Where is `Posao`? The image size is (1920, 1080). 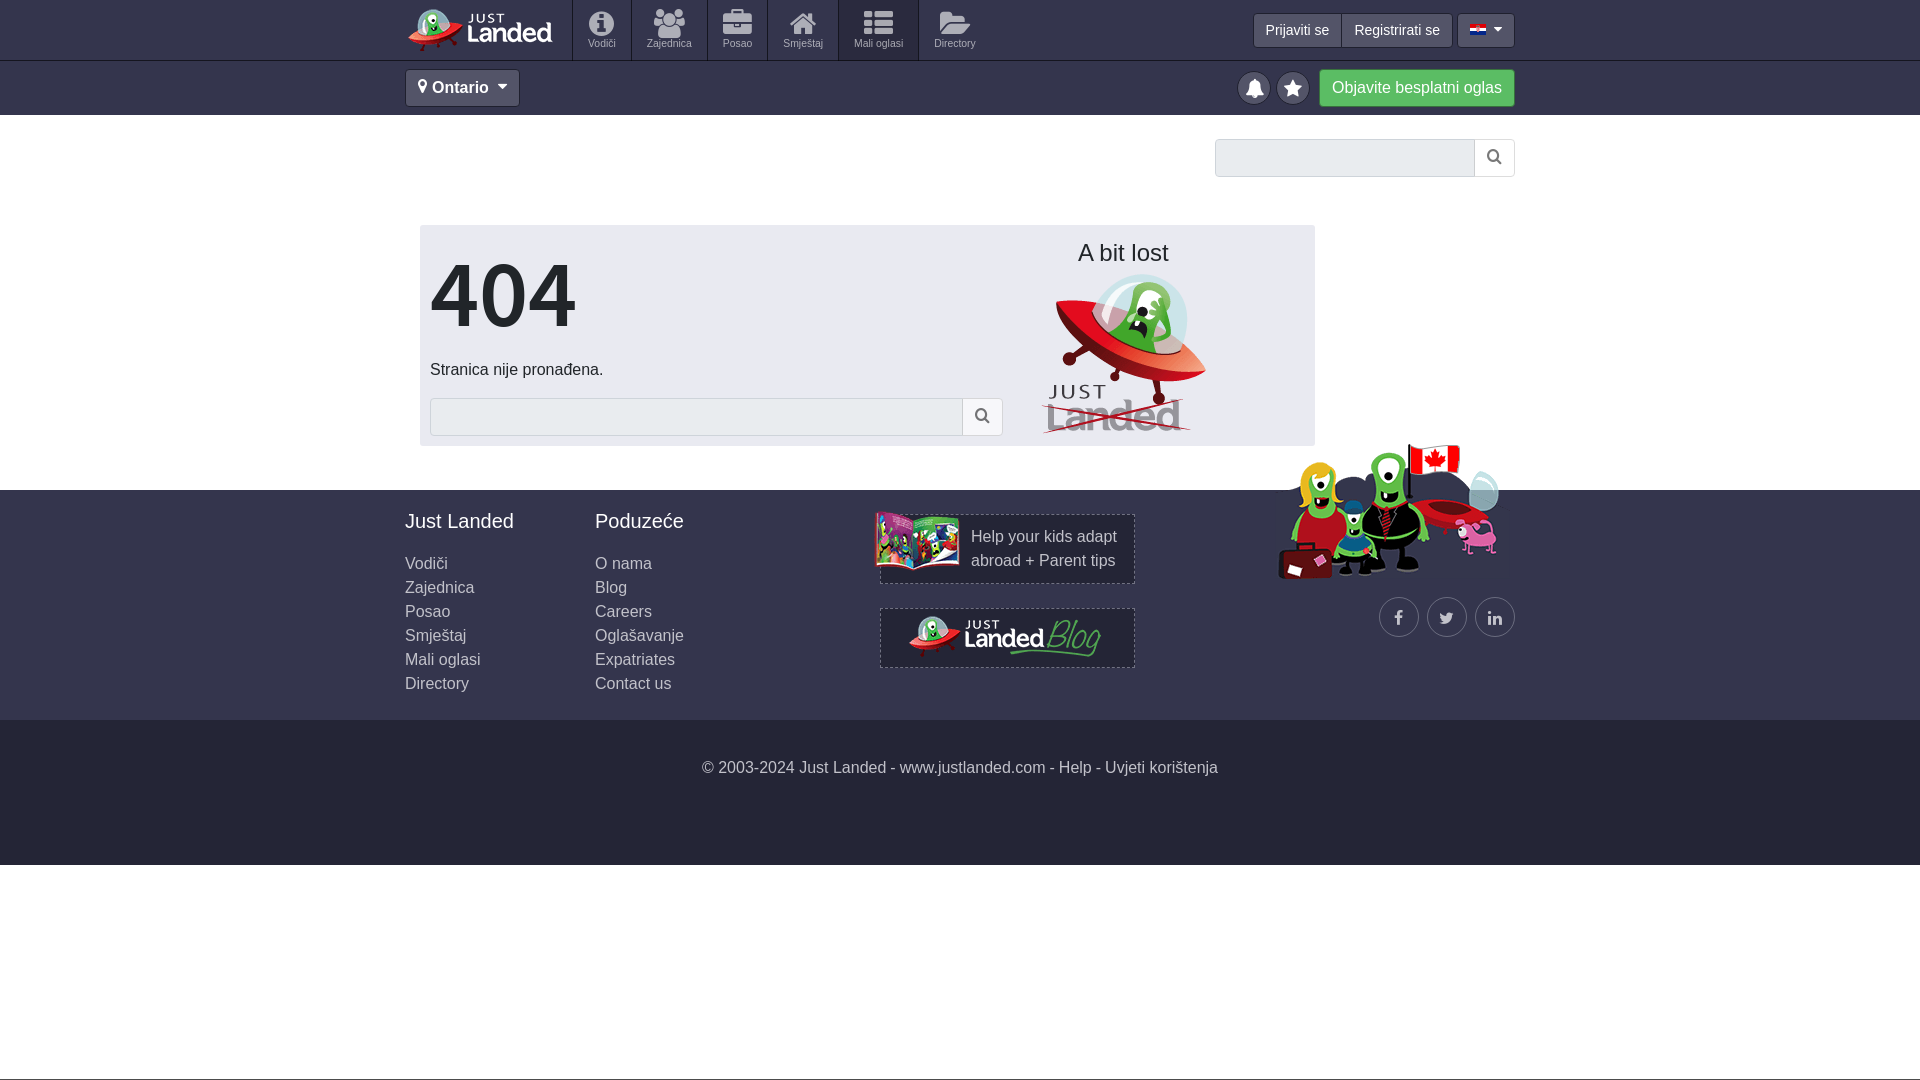 Posao is located at coordinates (737, 30).